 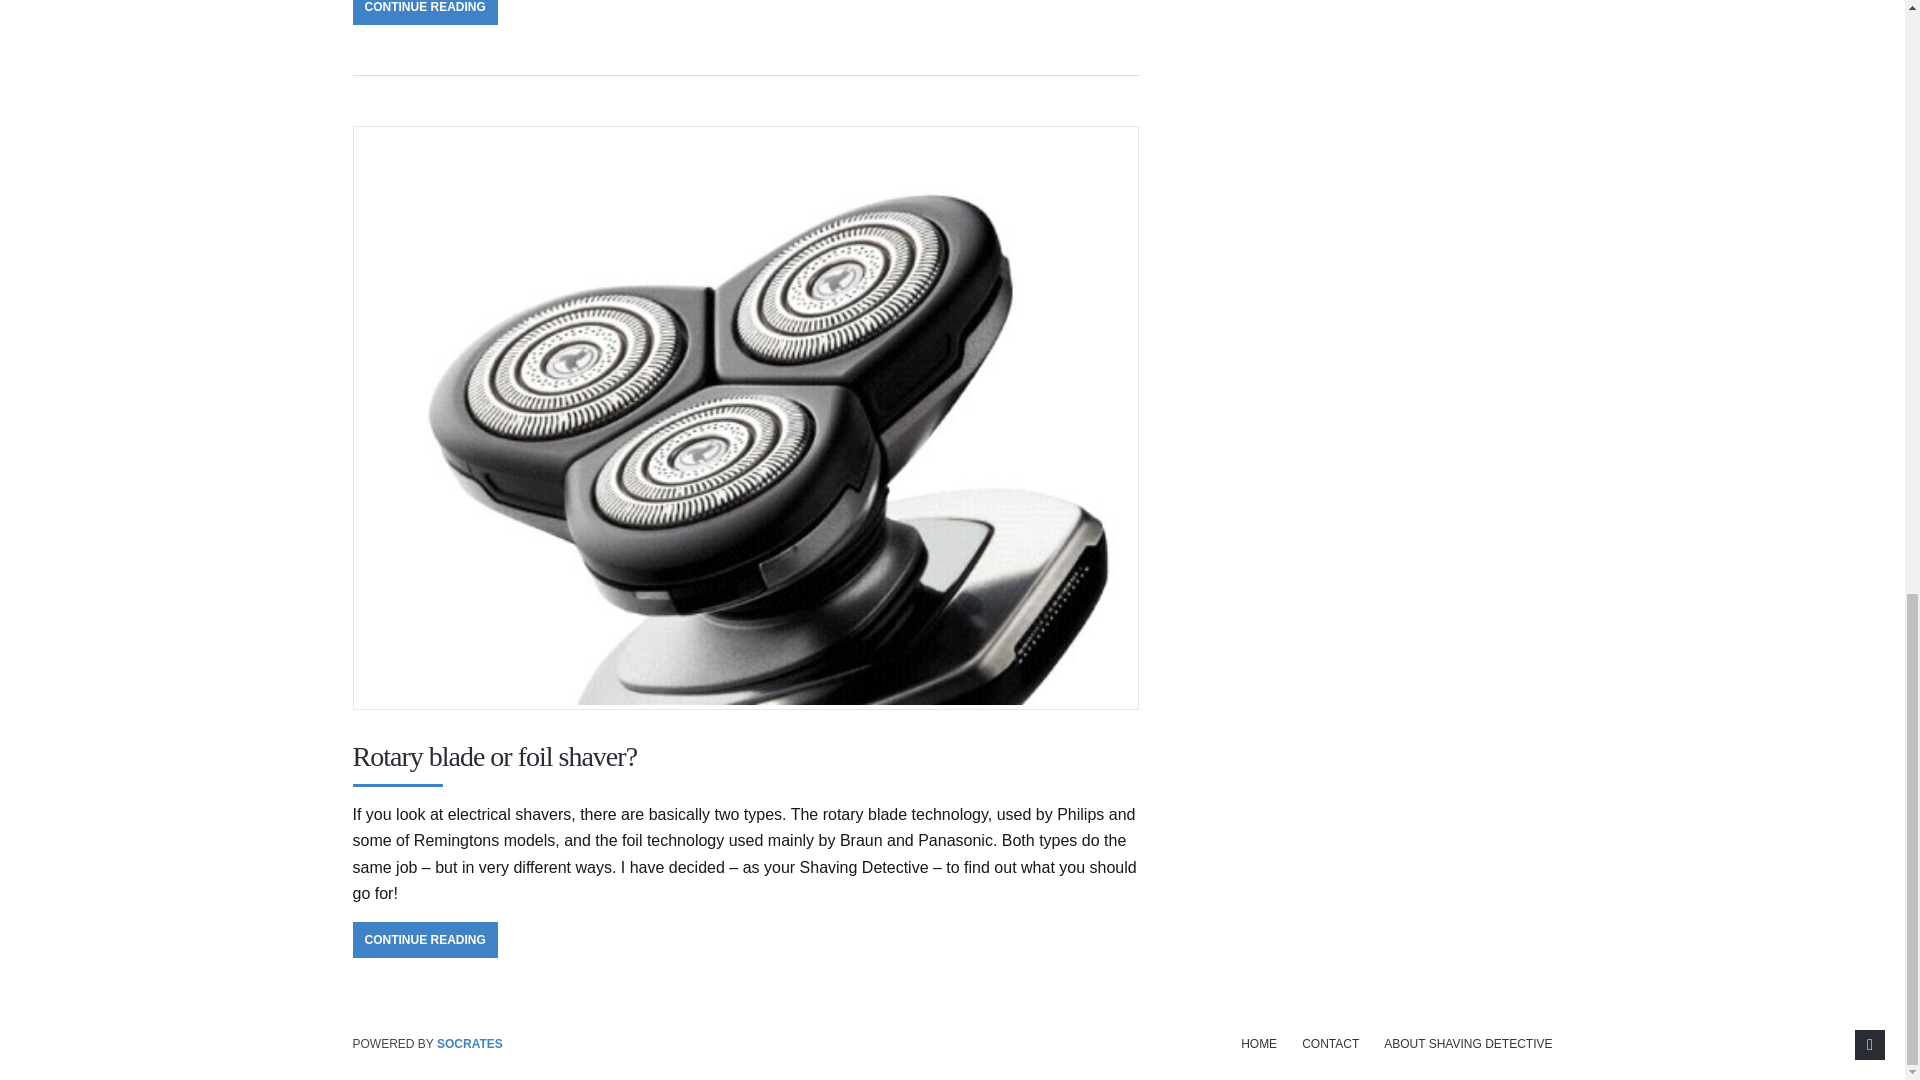 I want to click on CONTACT, so click(x=1330, y=1043).